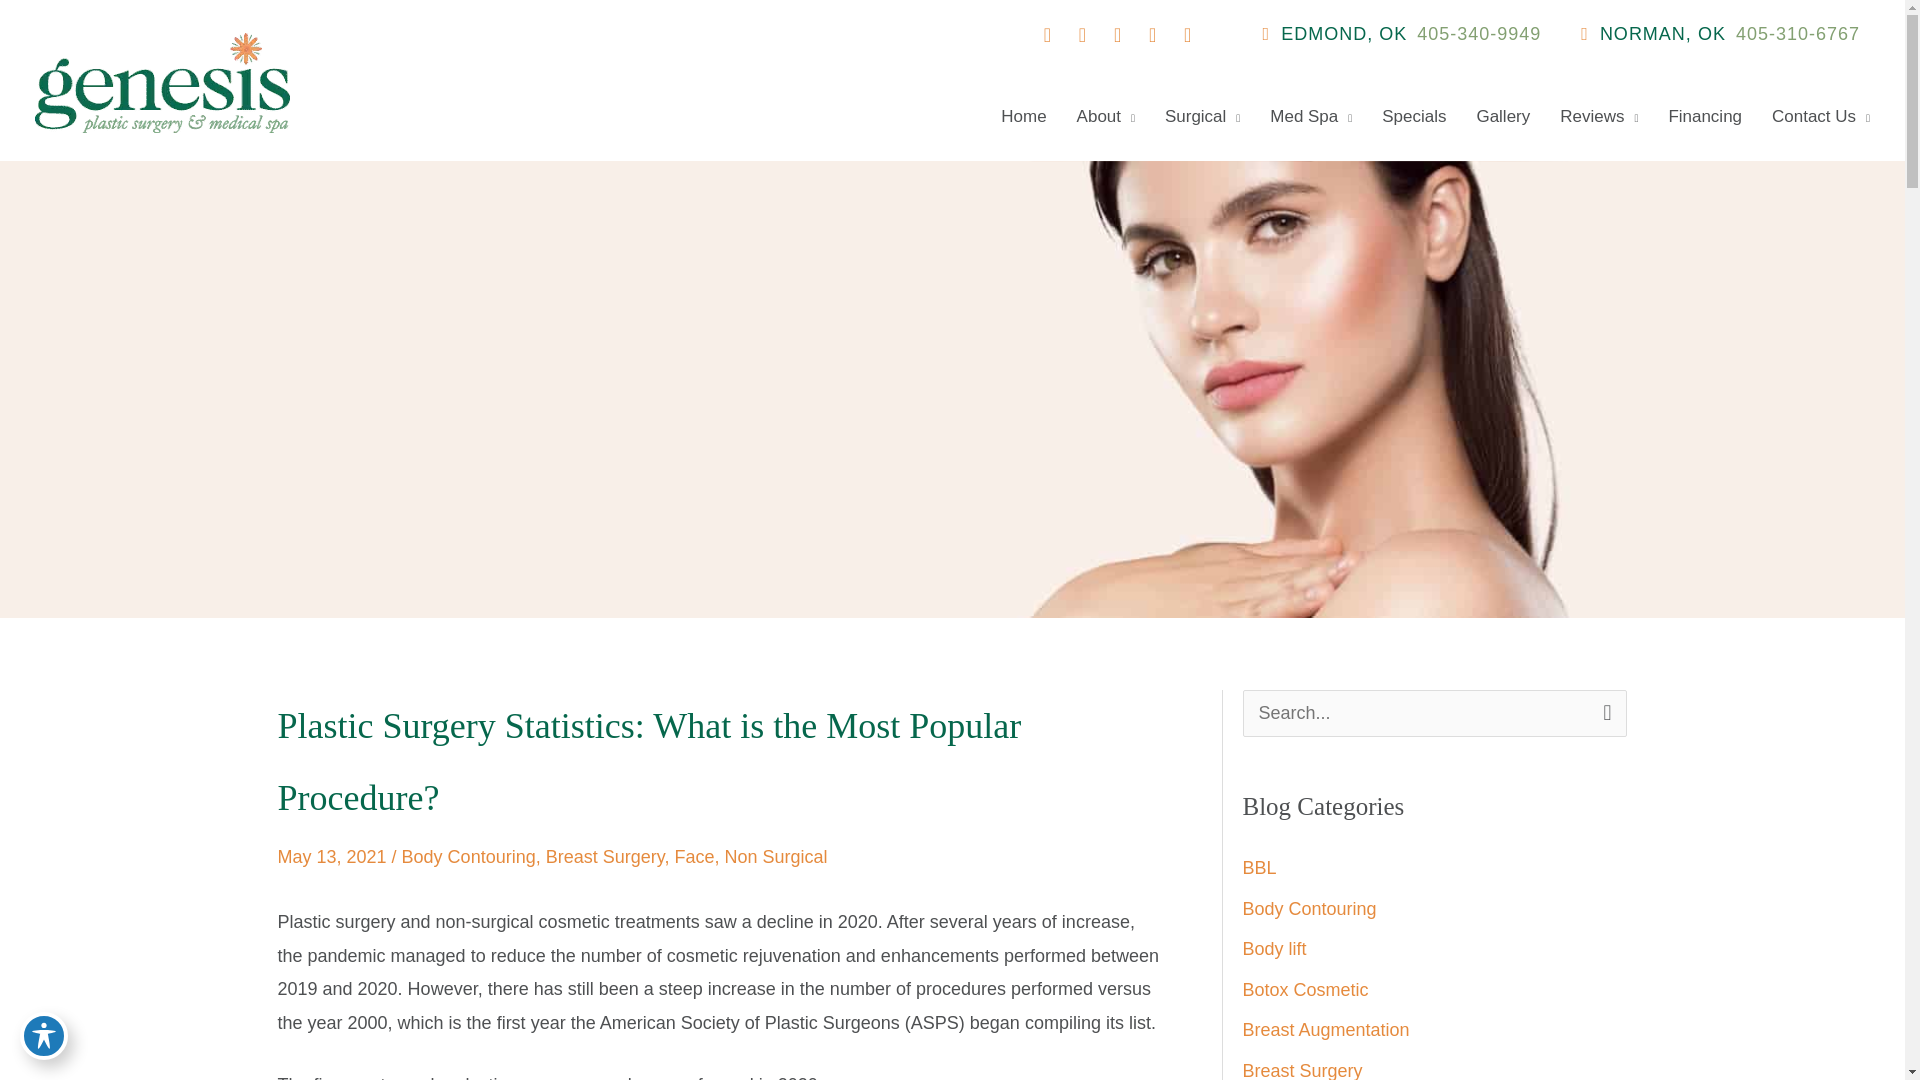  What do you see at coordinates (1008, 116) in the screenshot?
I see `Home` at bounding box center [1008, 116].